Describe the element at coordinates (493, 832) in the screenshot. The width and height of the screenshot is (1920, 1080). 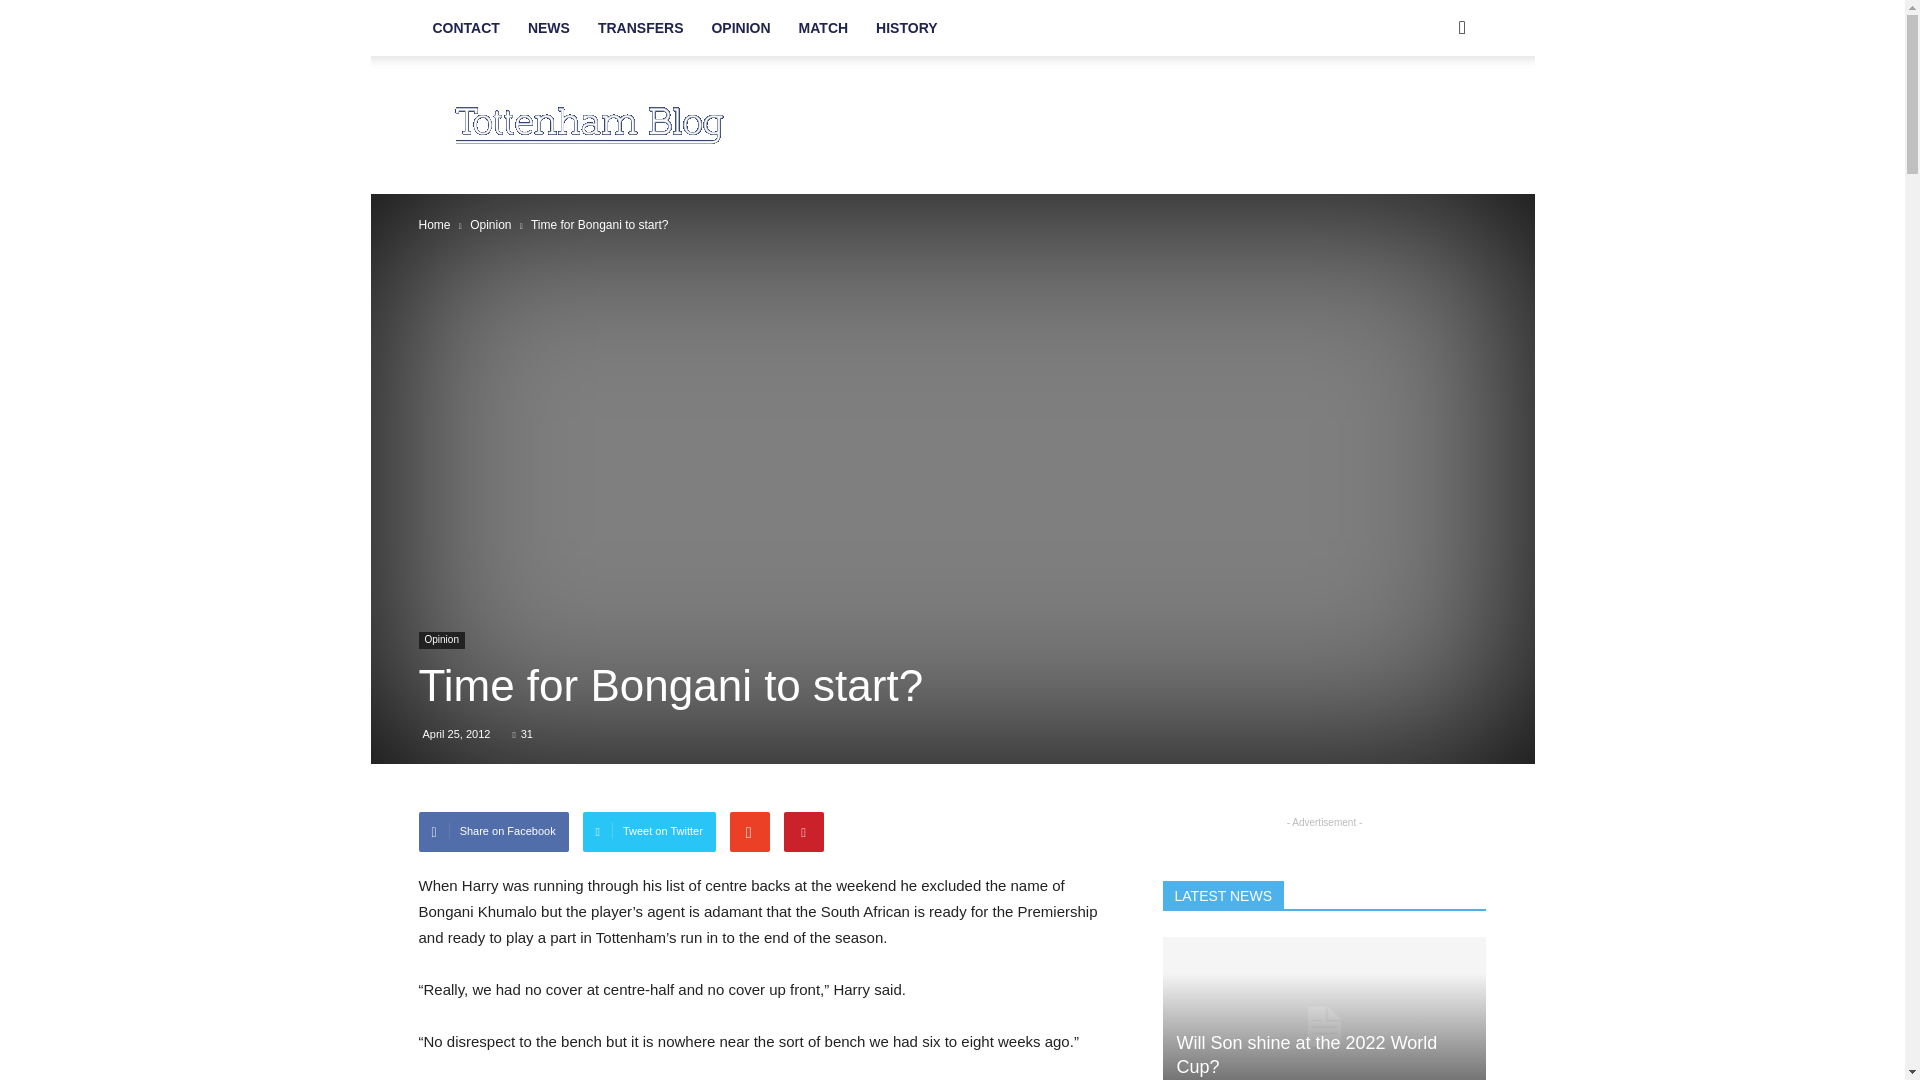
I see `Share on Facebook` at that location.